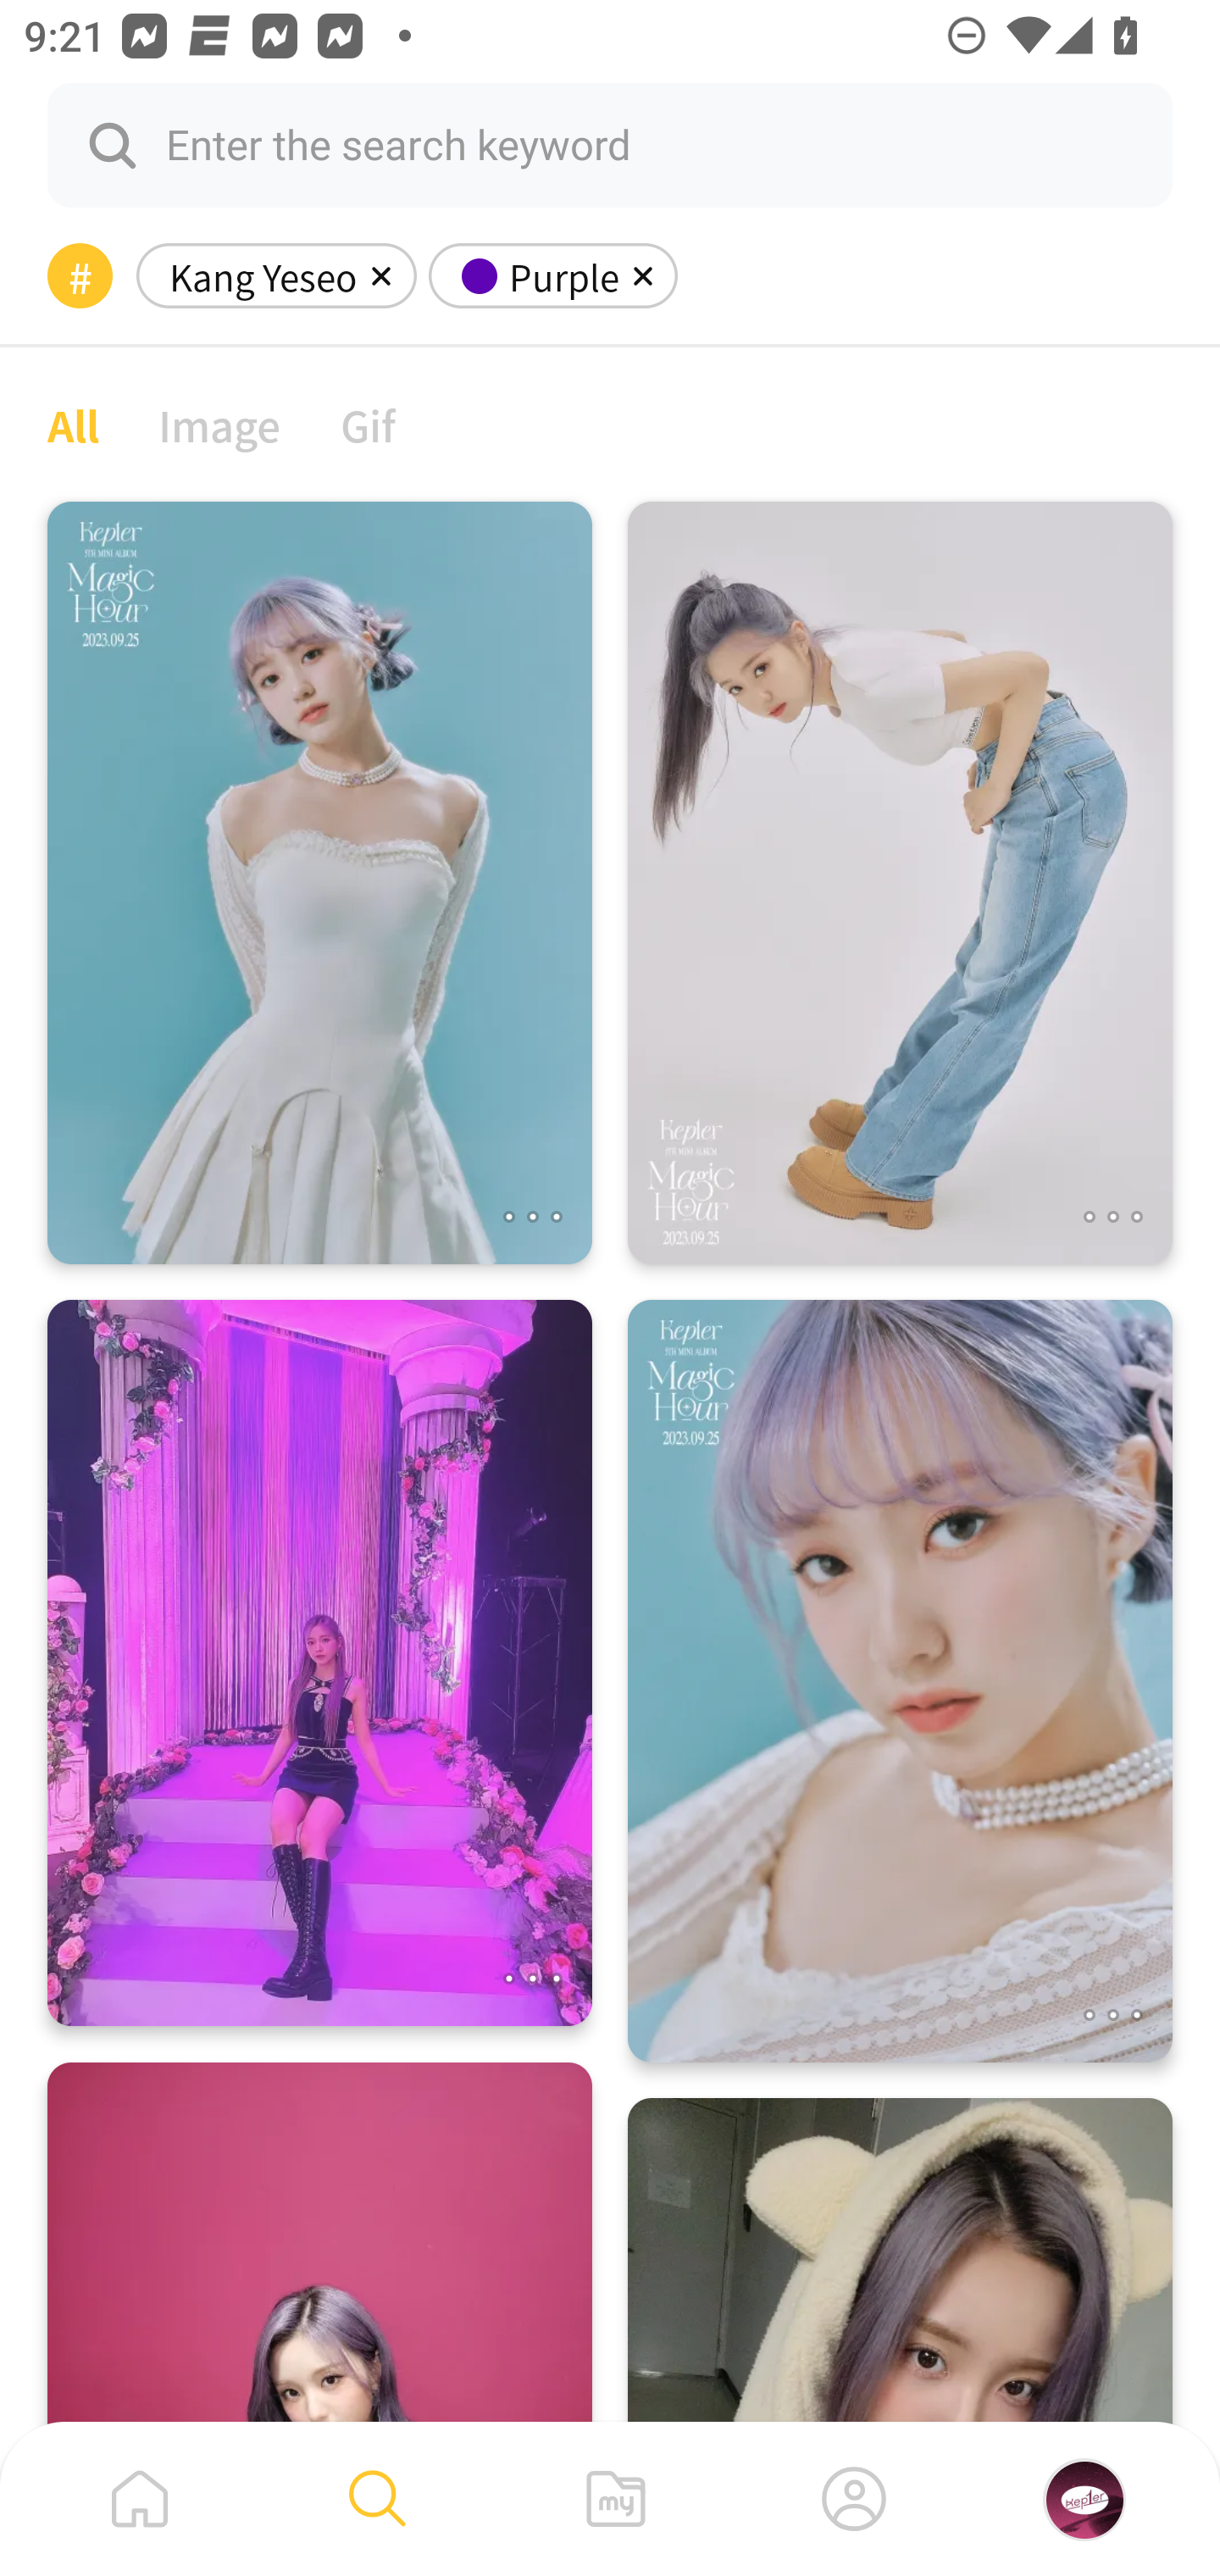  I want to click on All, so click(73, 424).